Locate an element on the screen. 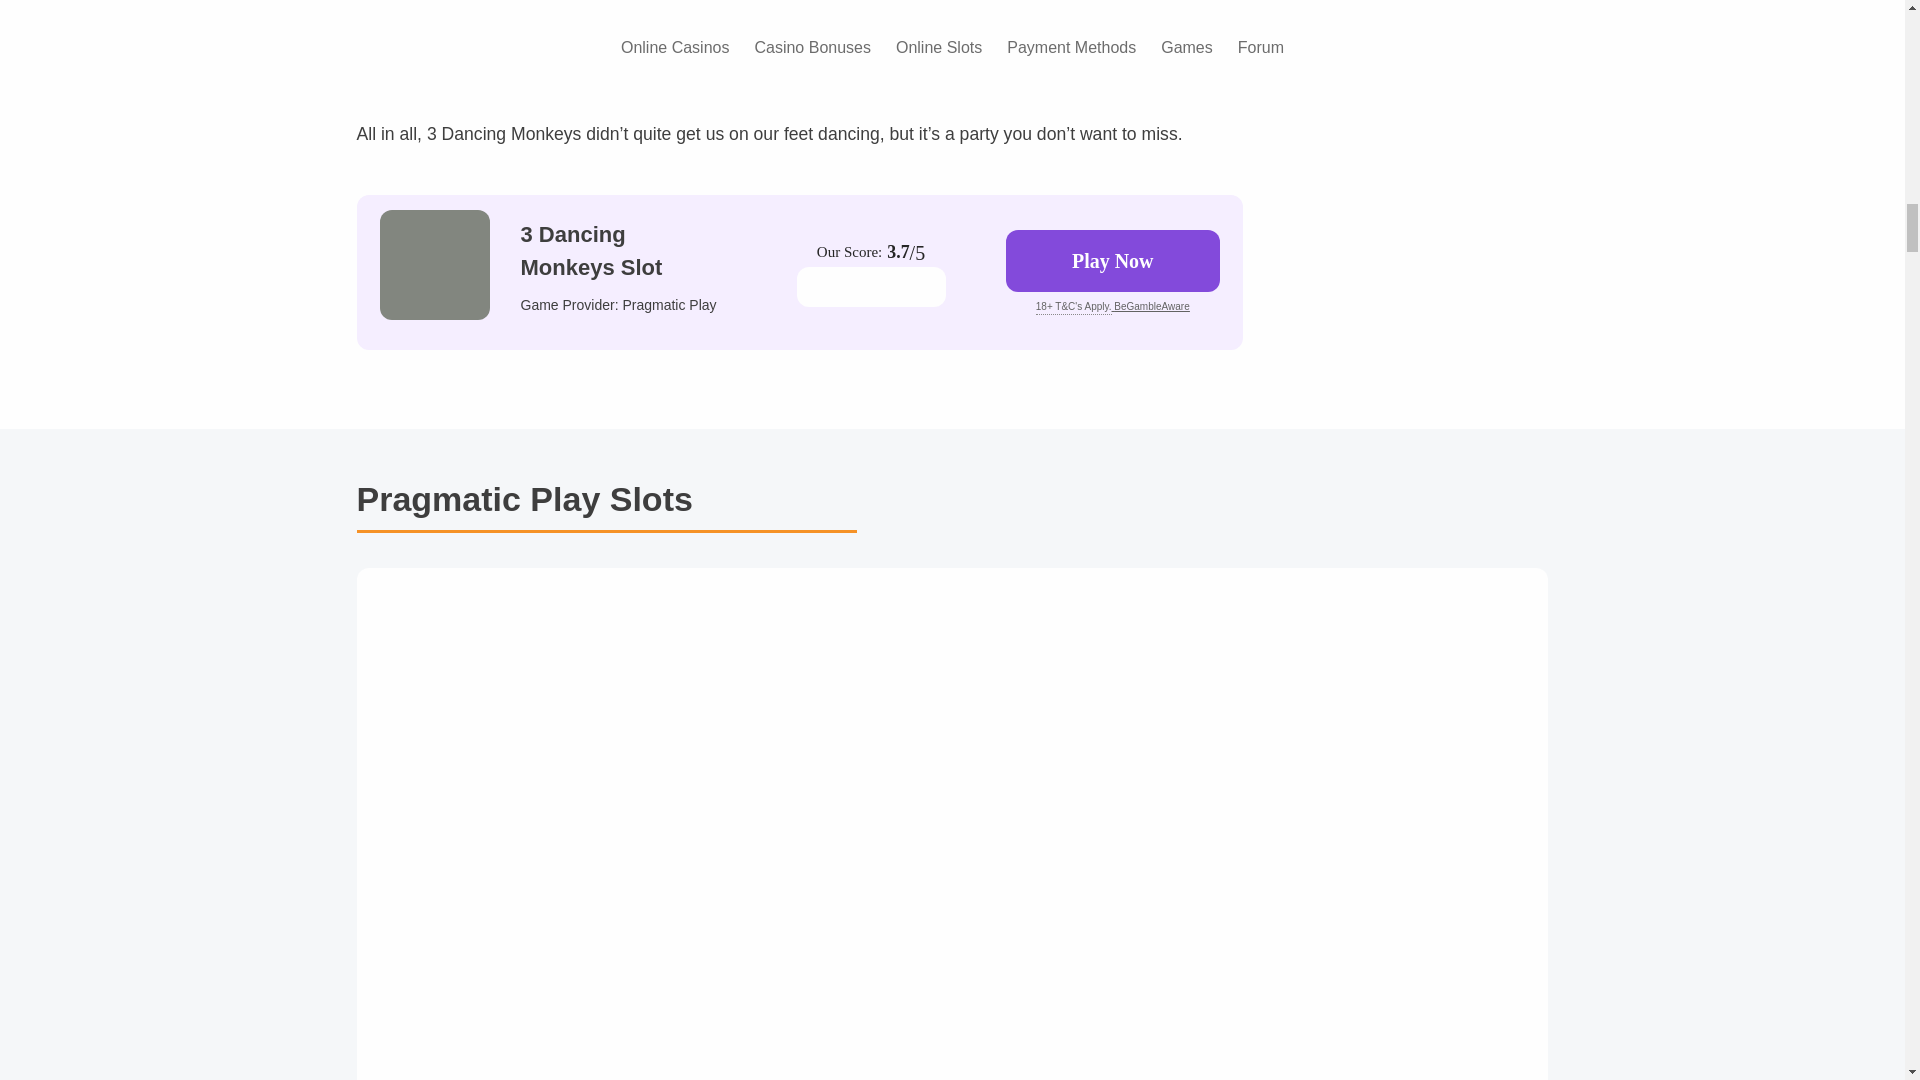 The width and height of the screenshot is (1920, 1080). Play Now is located at coordinates (1112, 260).